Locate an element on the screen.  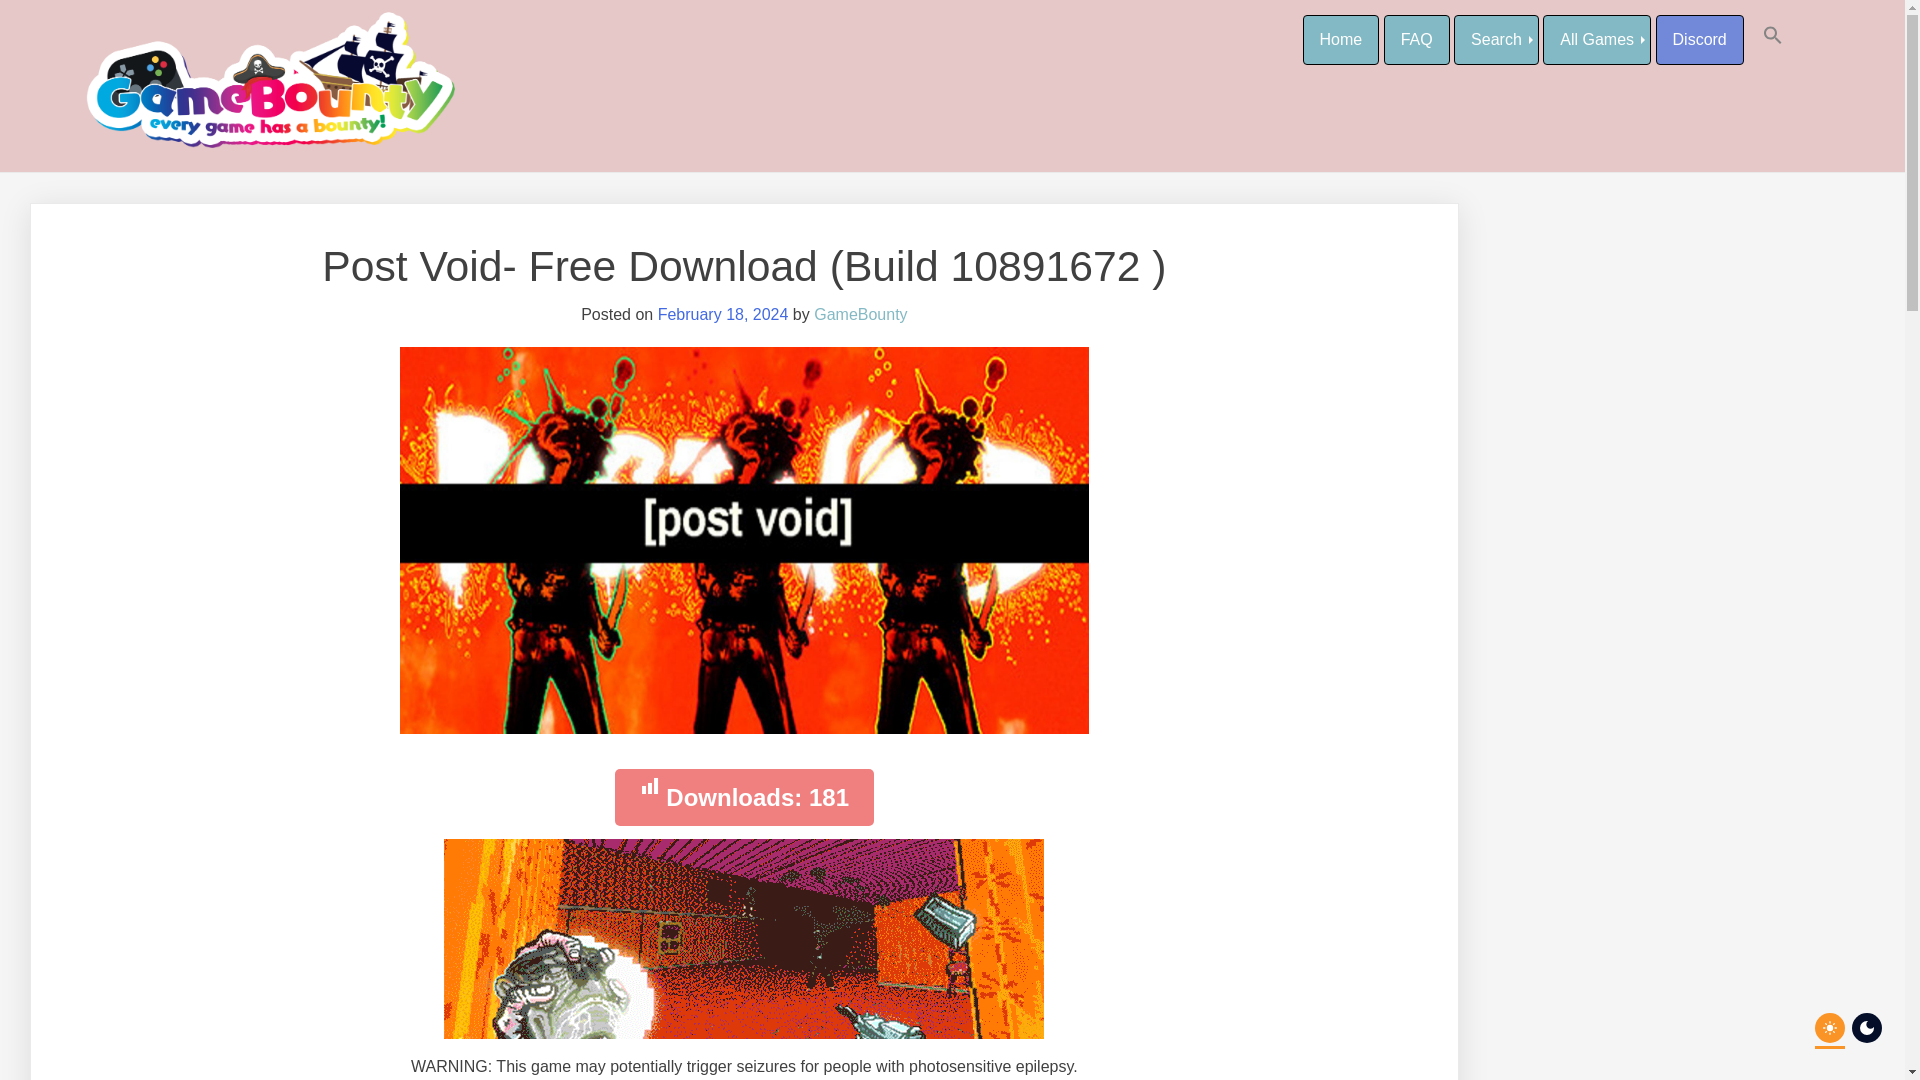
allgMenuLink is located at coordinates (1496, 40).